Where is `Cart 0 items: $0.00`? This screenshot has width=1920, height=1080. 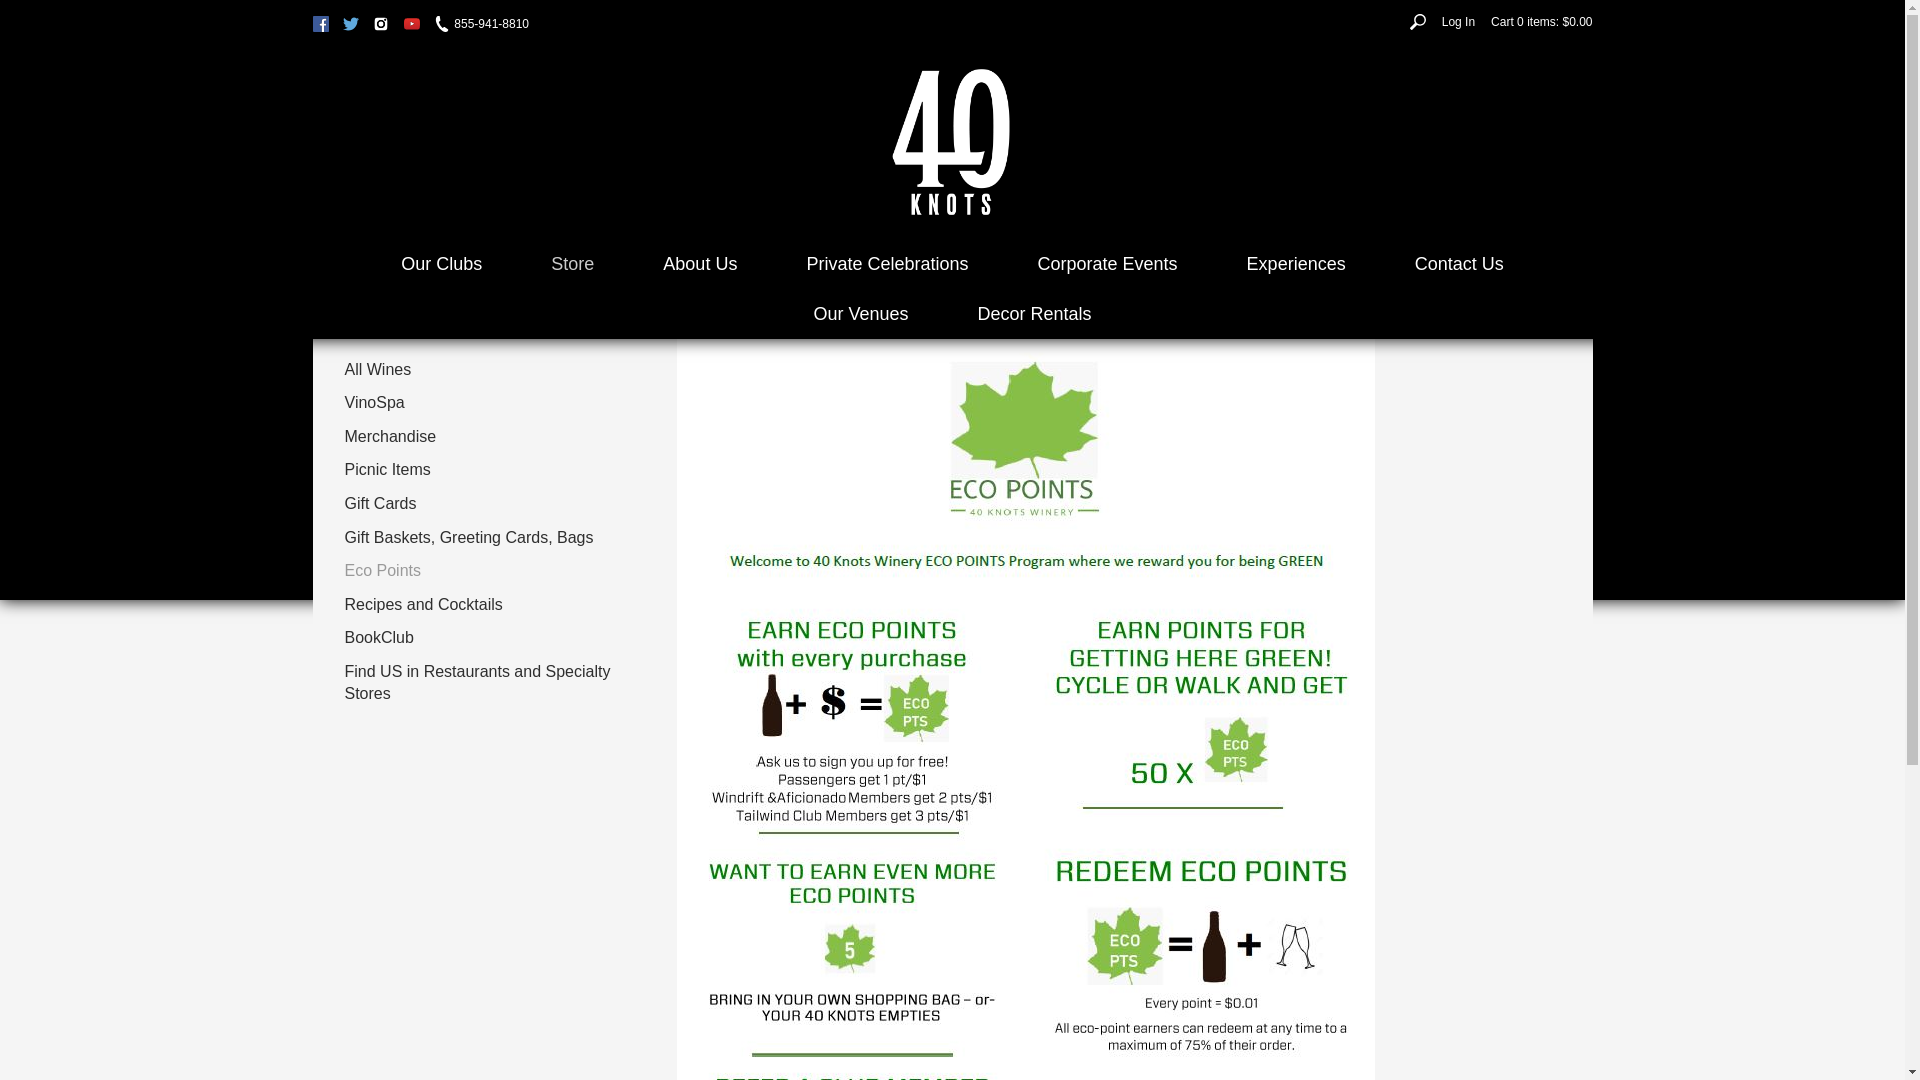
Cart 0 items: $0.00 is located at coordinates (1542, 22).